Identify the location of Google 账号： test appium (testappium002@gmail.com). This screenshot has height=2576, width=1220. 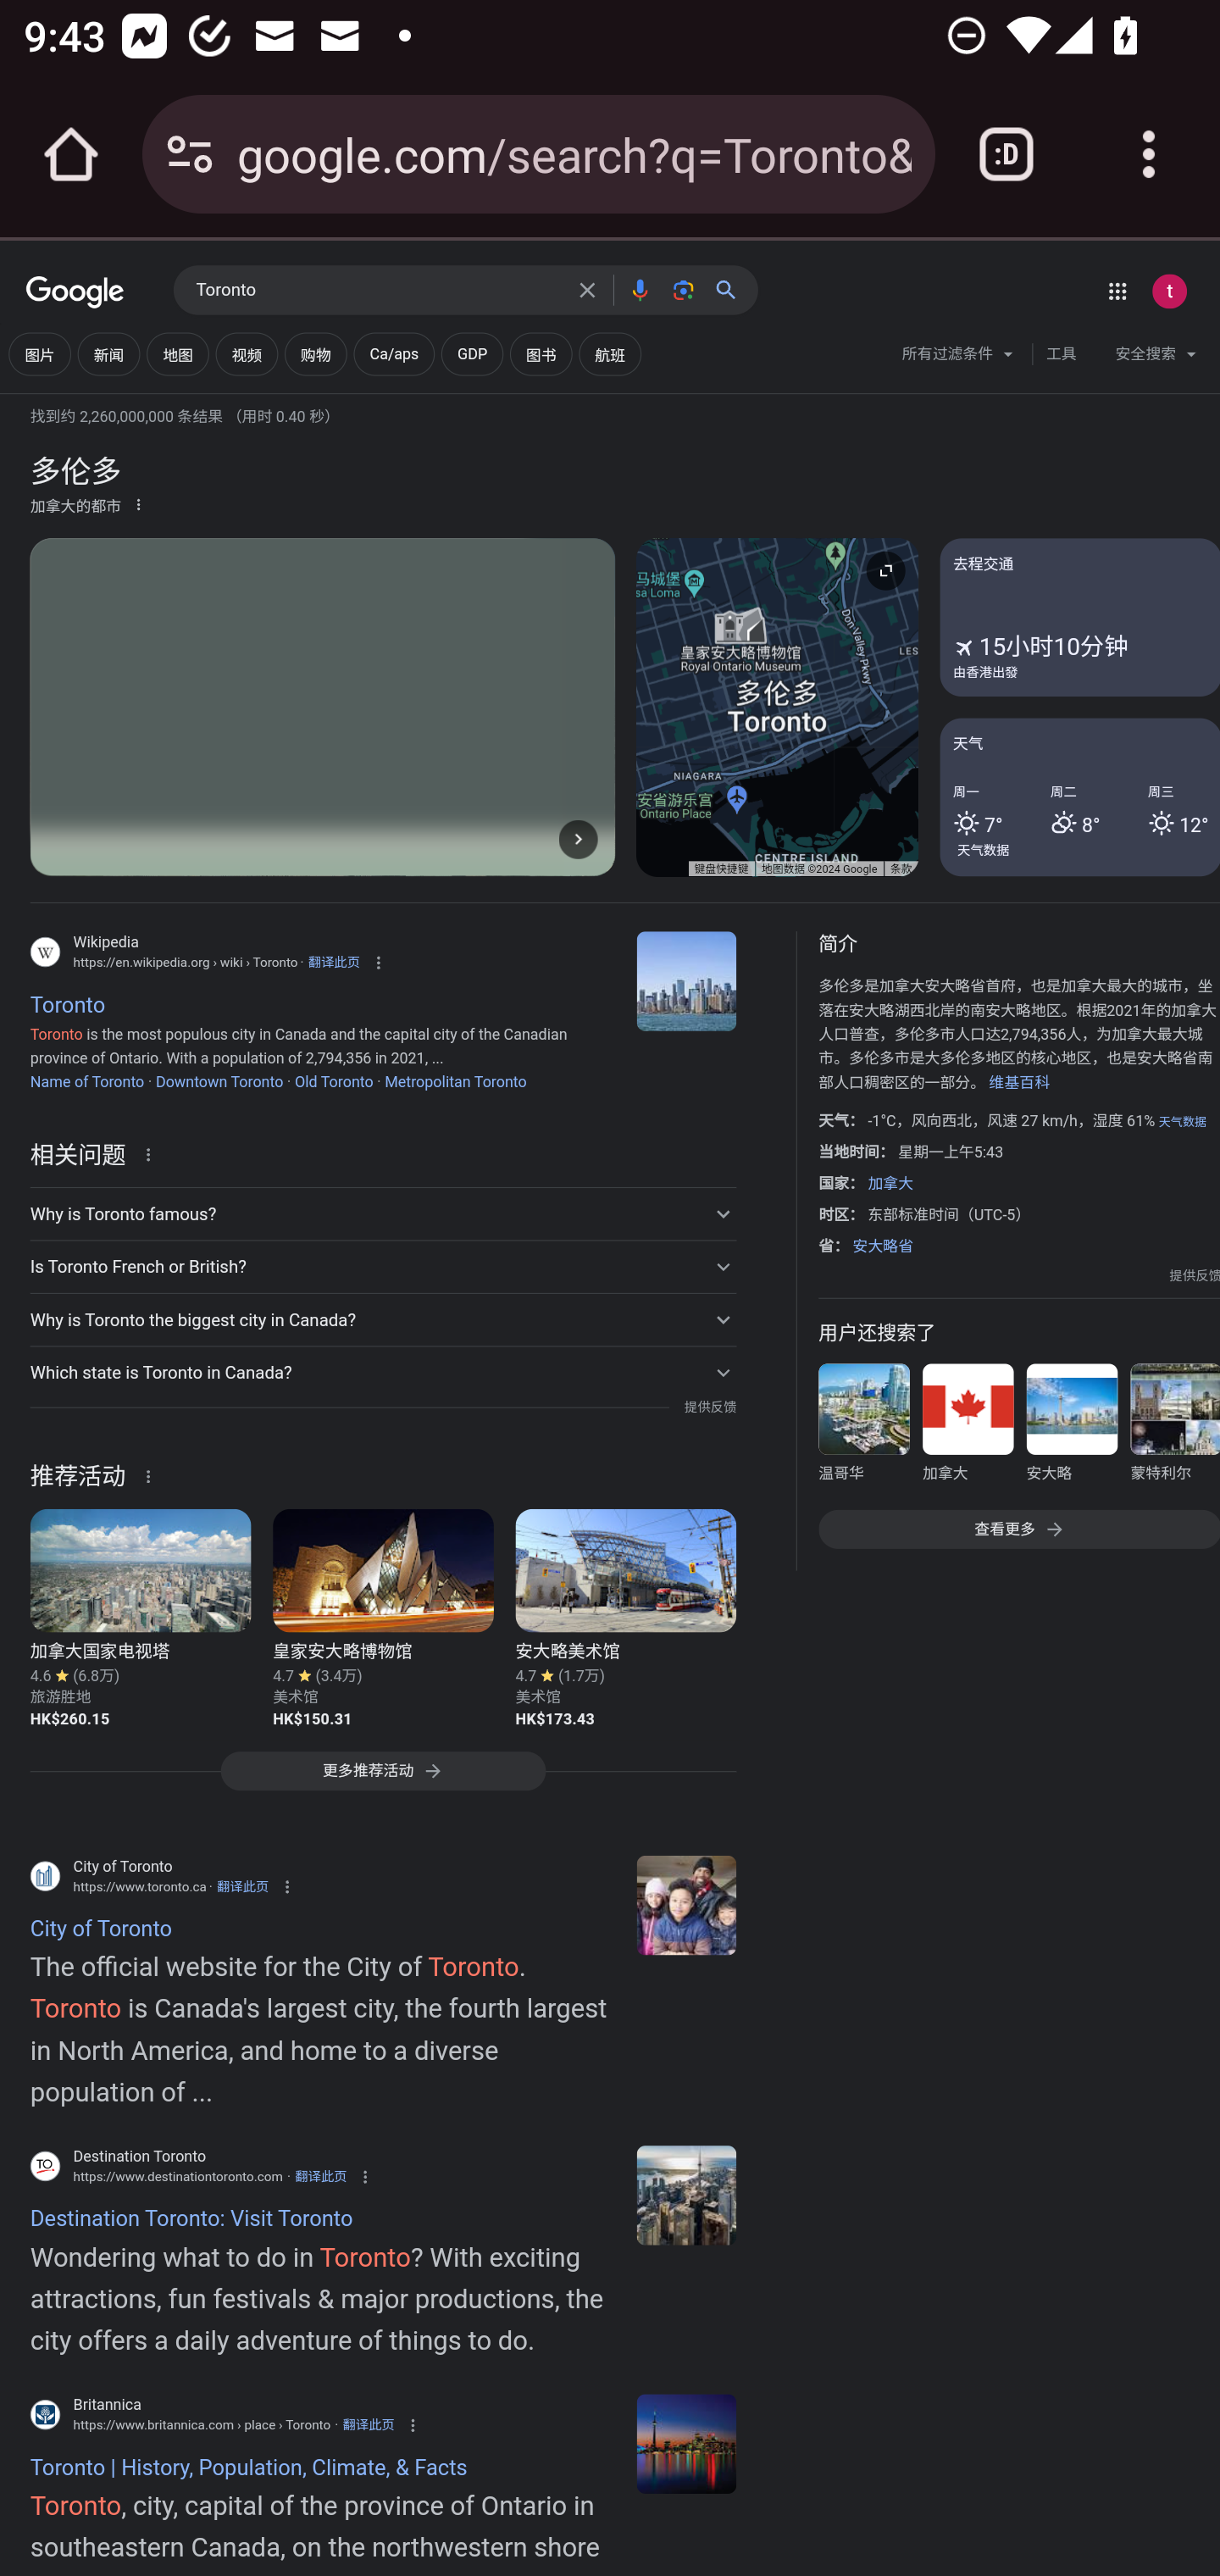
(1169, 291).